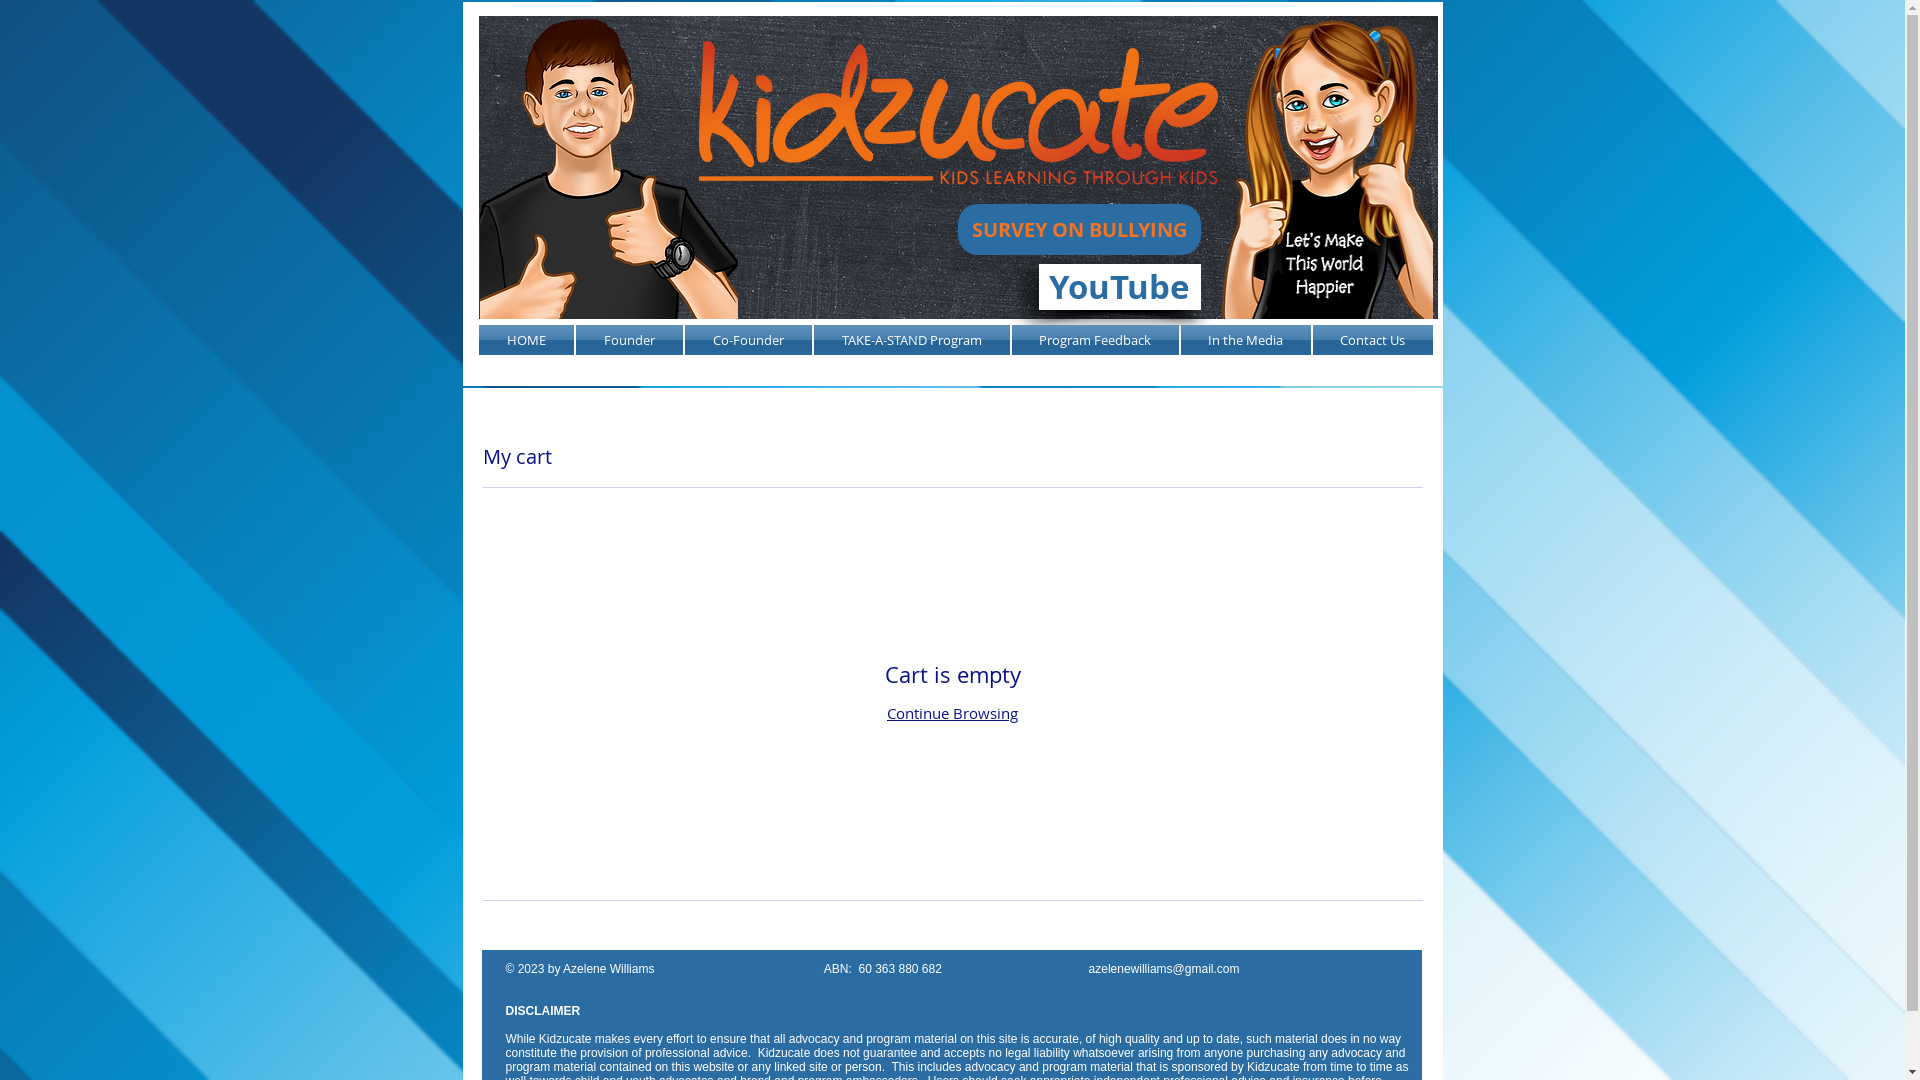 The width and height of the screenshot is (1920, 1080). Describe the element at coordinates (1119, 287) in the screenshot. I see `YouTube` at that location.